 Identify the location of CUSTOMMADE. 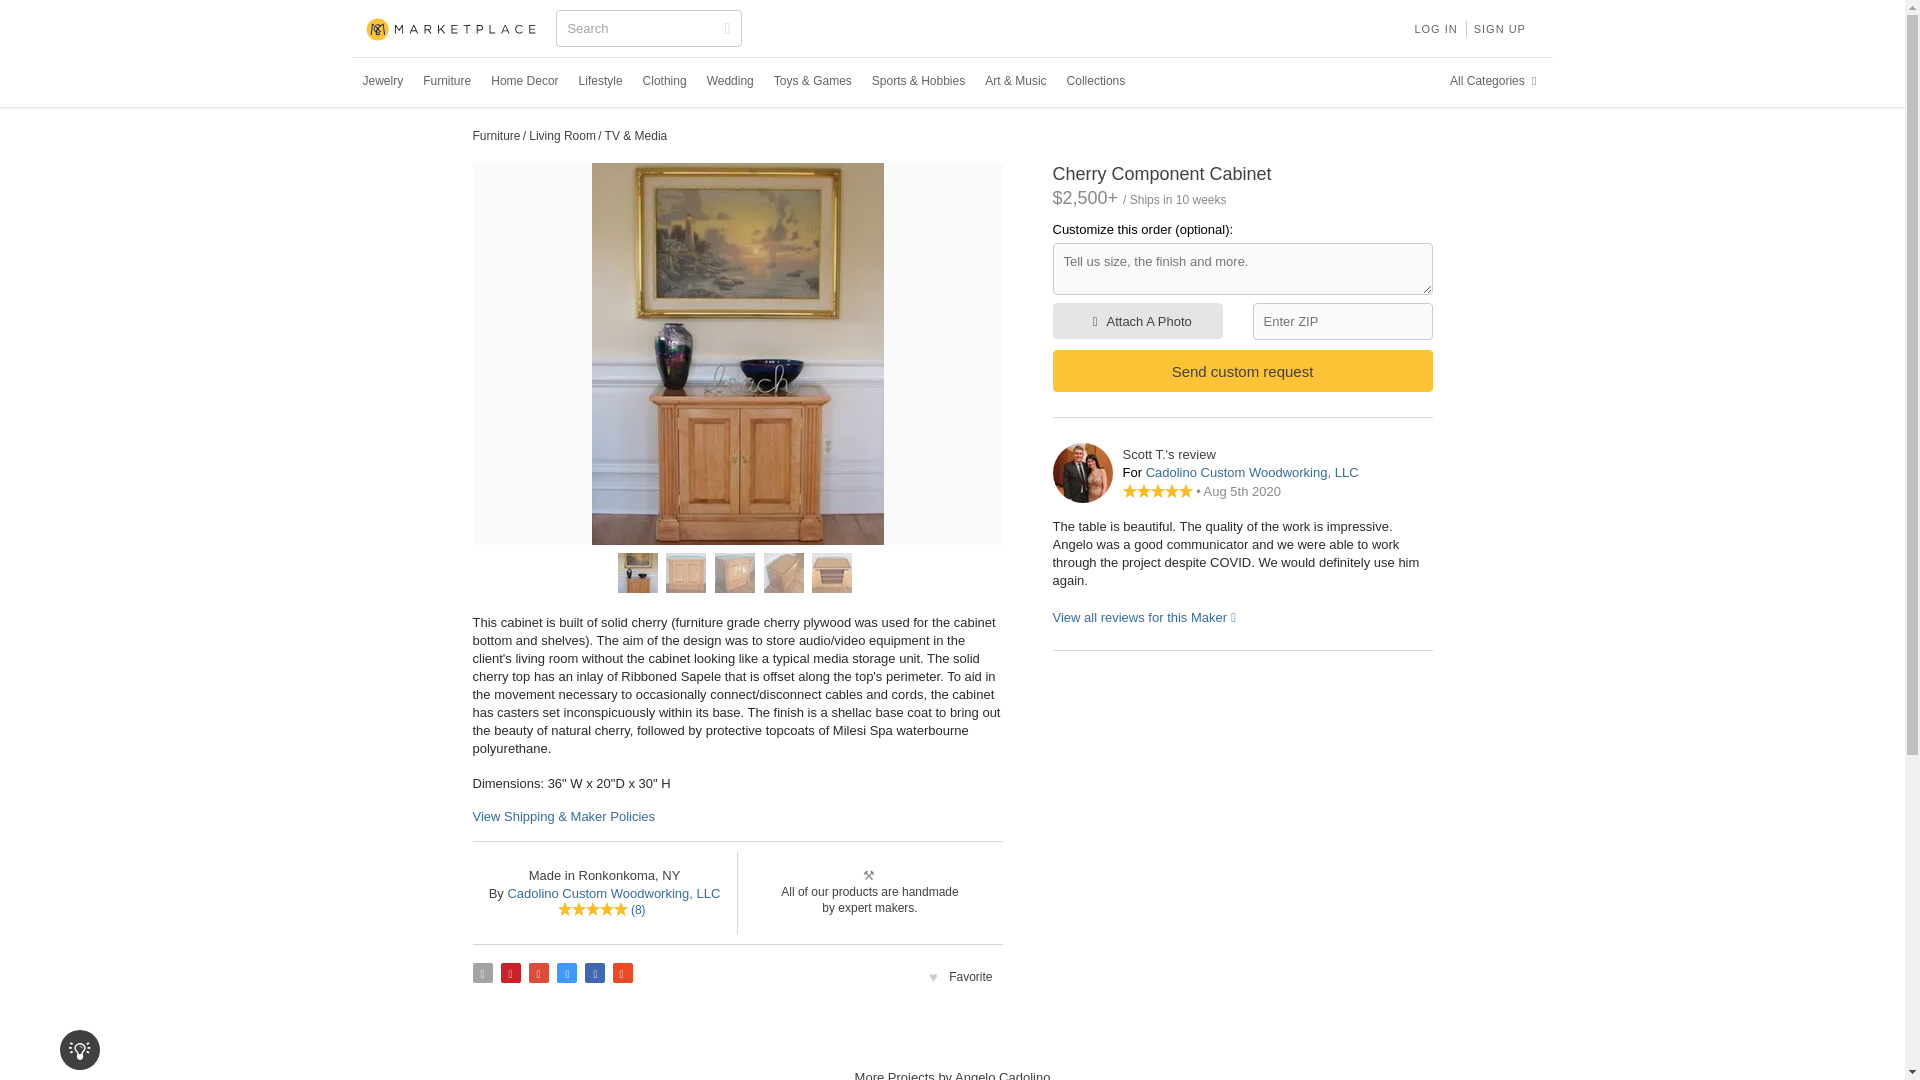
(452, 30).